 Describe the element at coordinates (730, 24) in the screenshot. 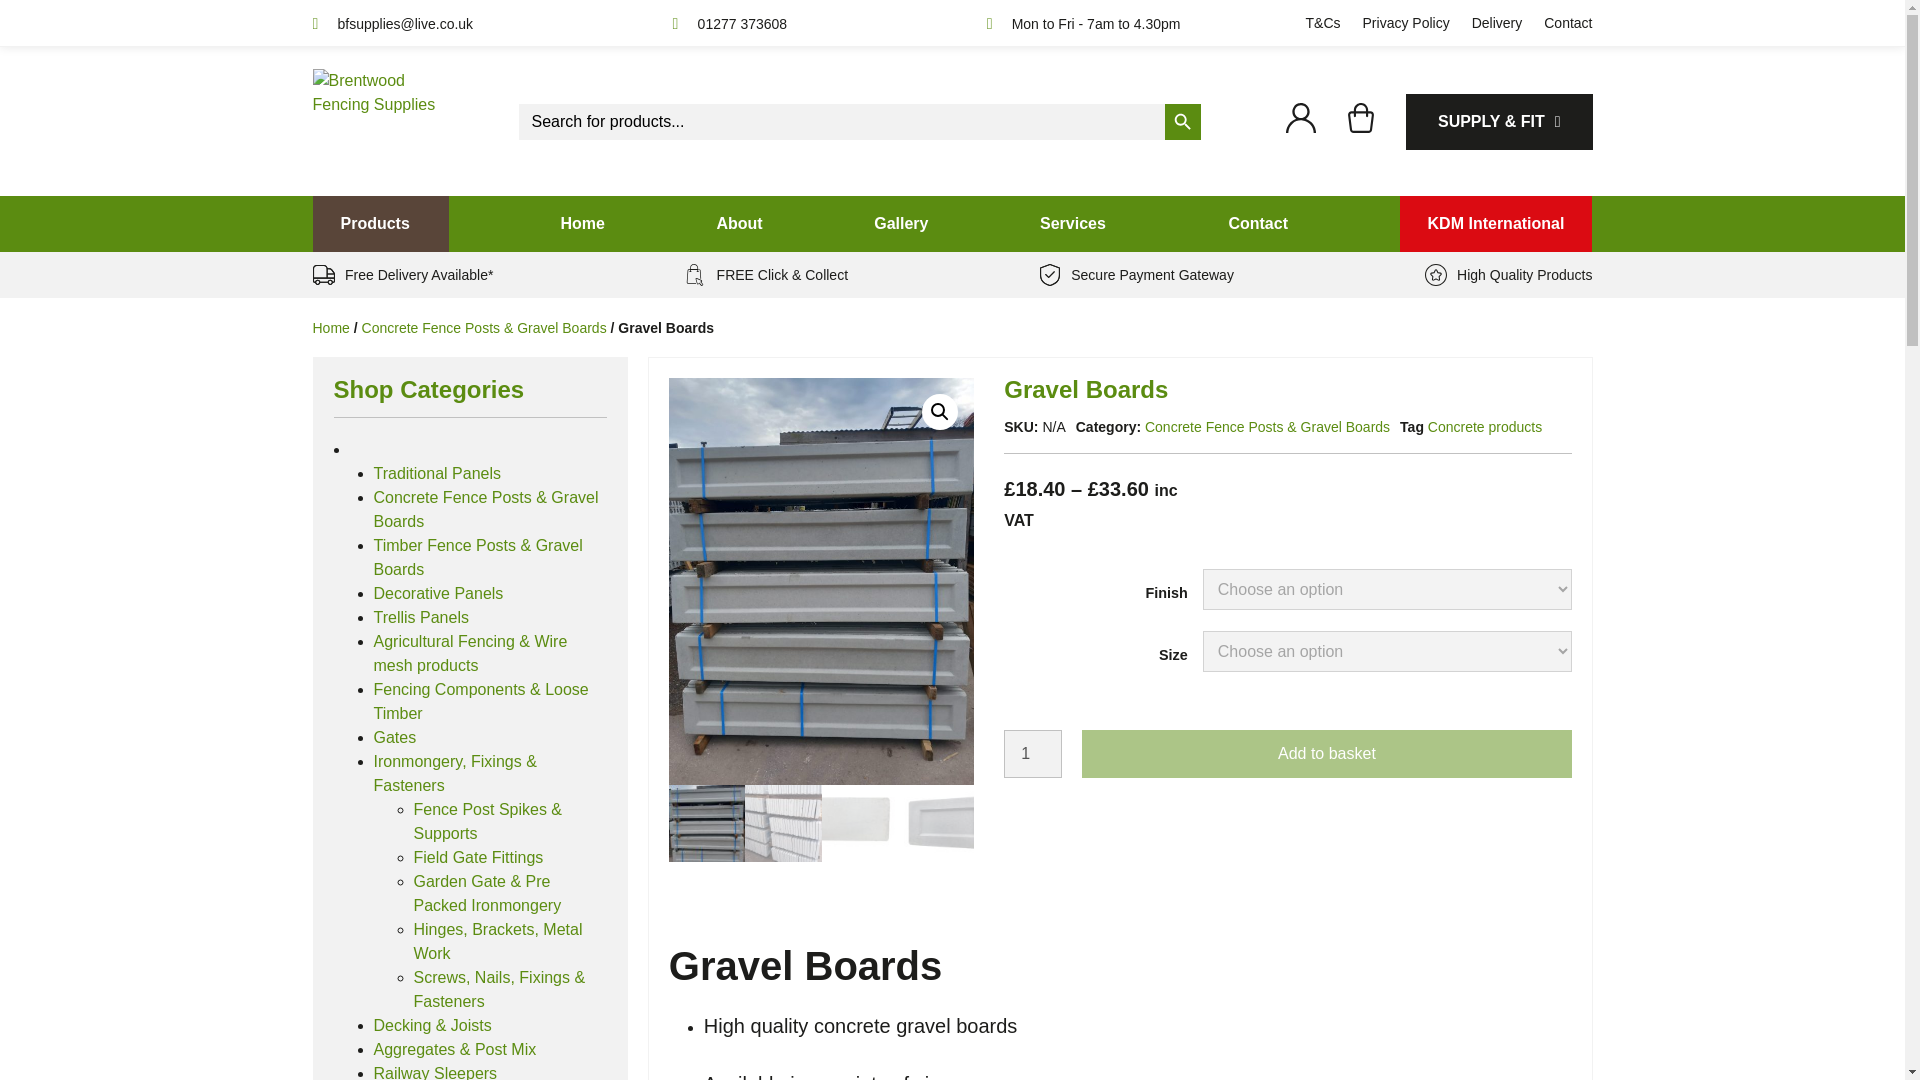

I see `01277 373608` at that location.